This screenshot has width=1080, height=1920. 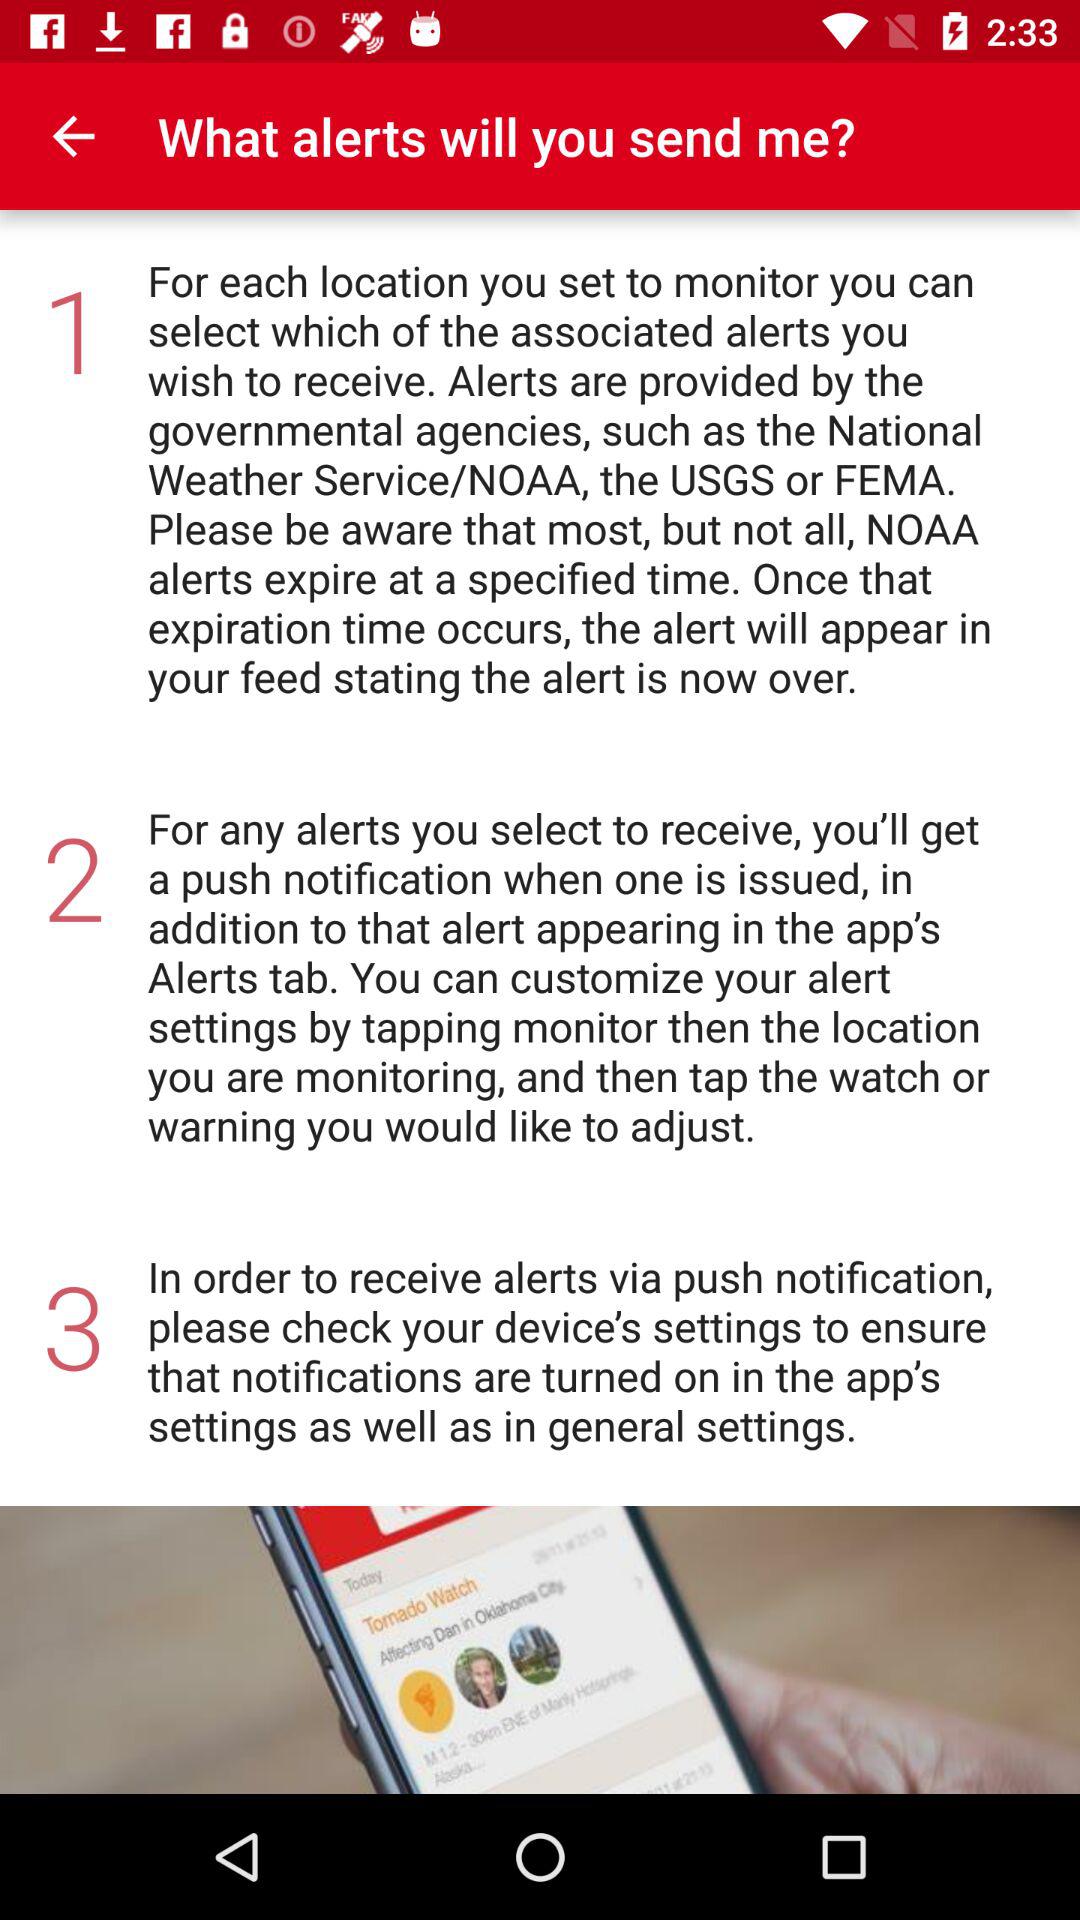 What do you see at coordinates (73, 136) in the screenshot?
I see `turn off item above the 1 item` at bounding box center [73, 136].